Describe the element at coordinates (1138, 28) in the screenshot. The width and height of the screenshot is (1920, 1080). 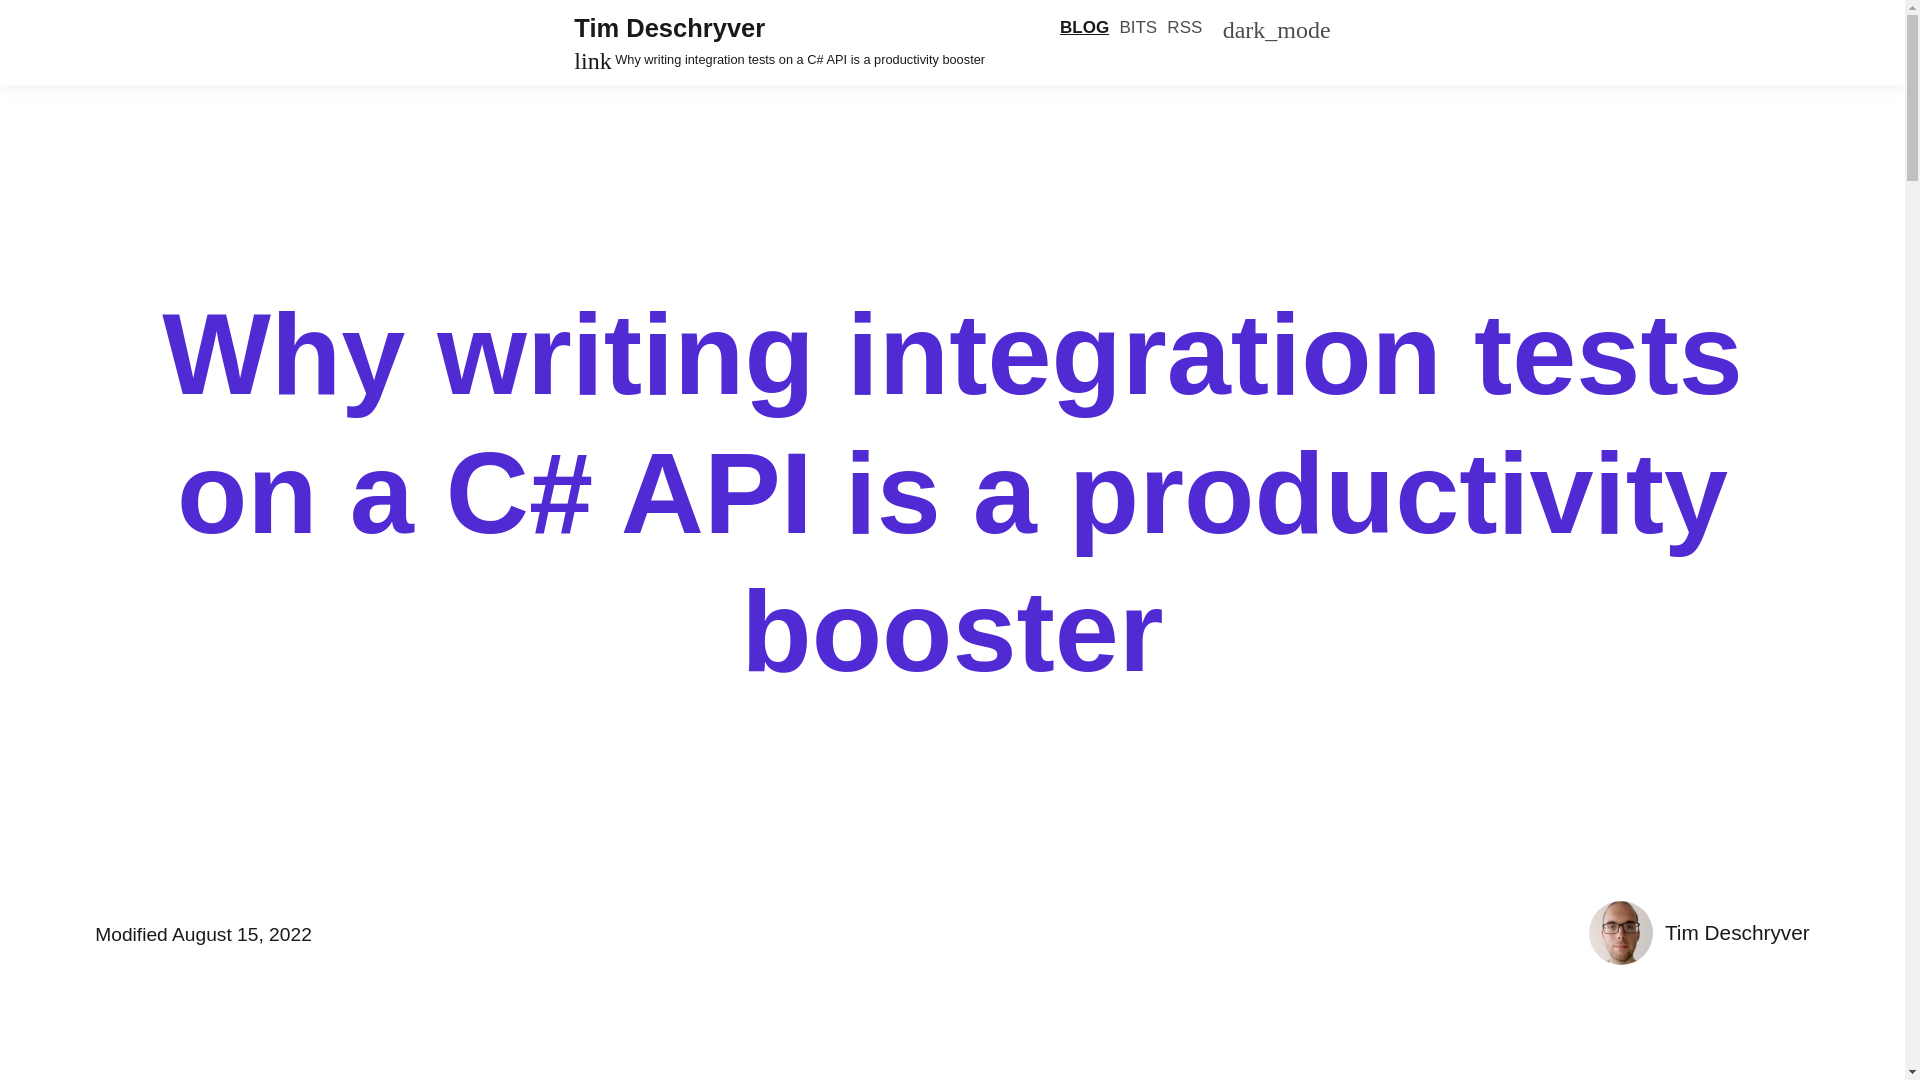
I see `BITS` at that location.